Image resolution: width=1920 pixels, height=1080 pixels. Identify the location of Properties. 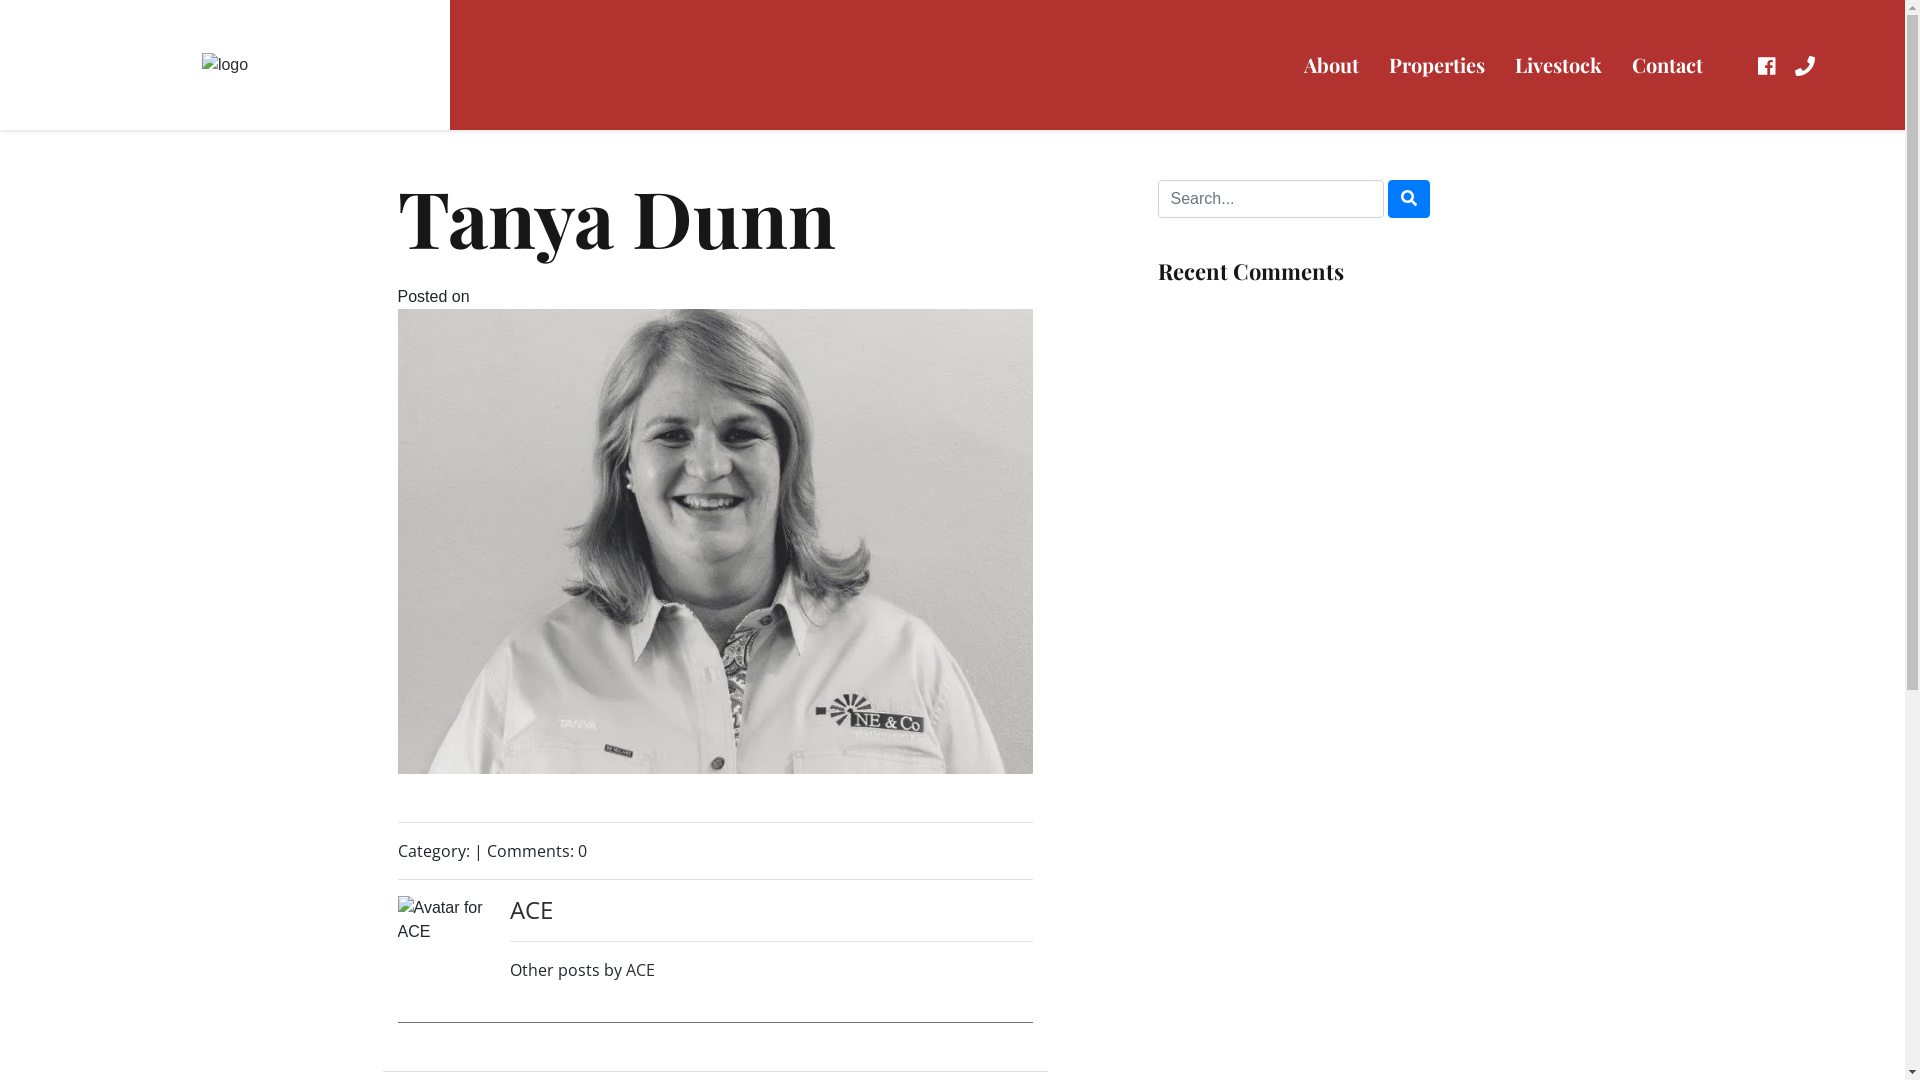
(1437, 65).